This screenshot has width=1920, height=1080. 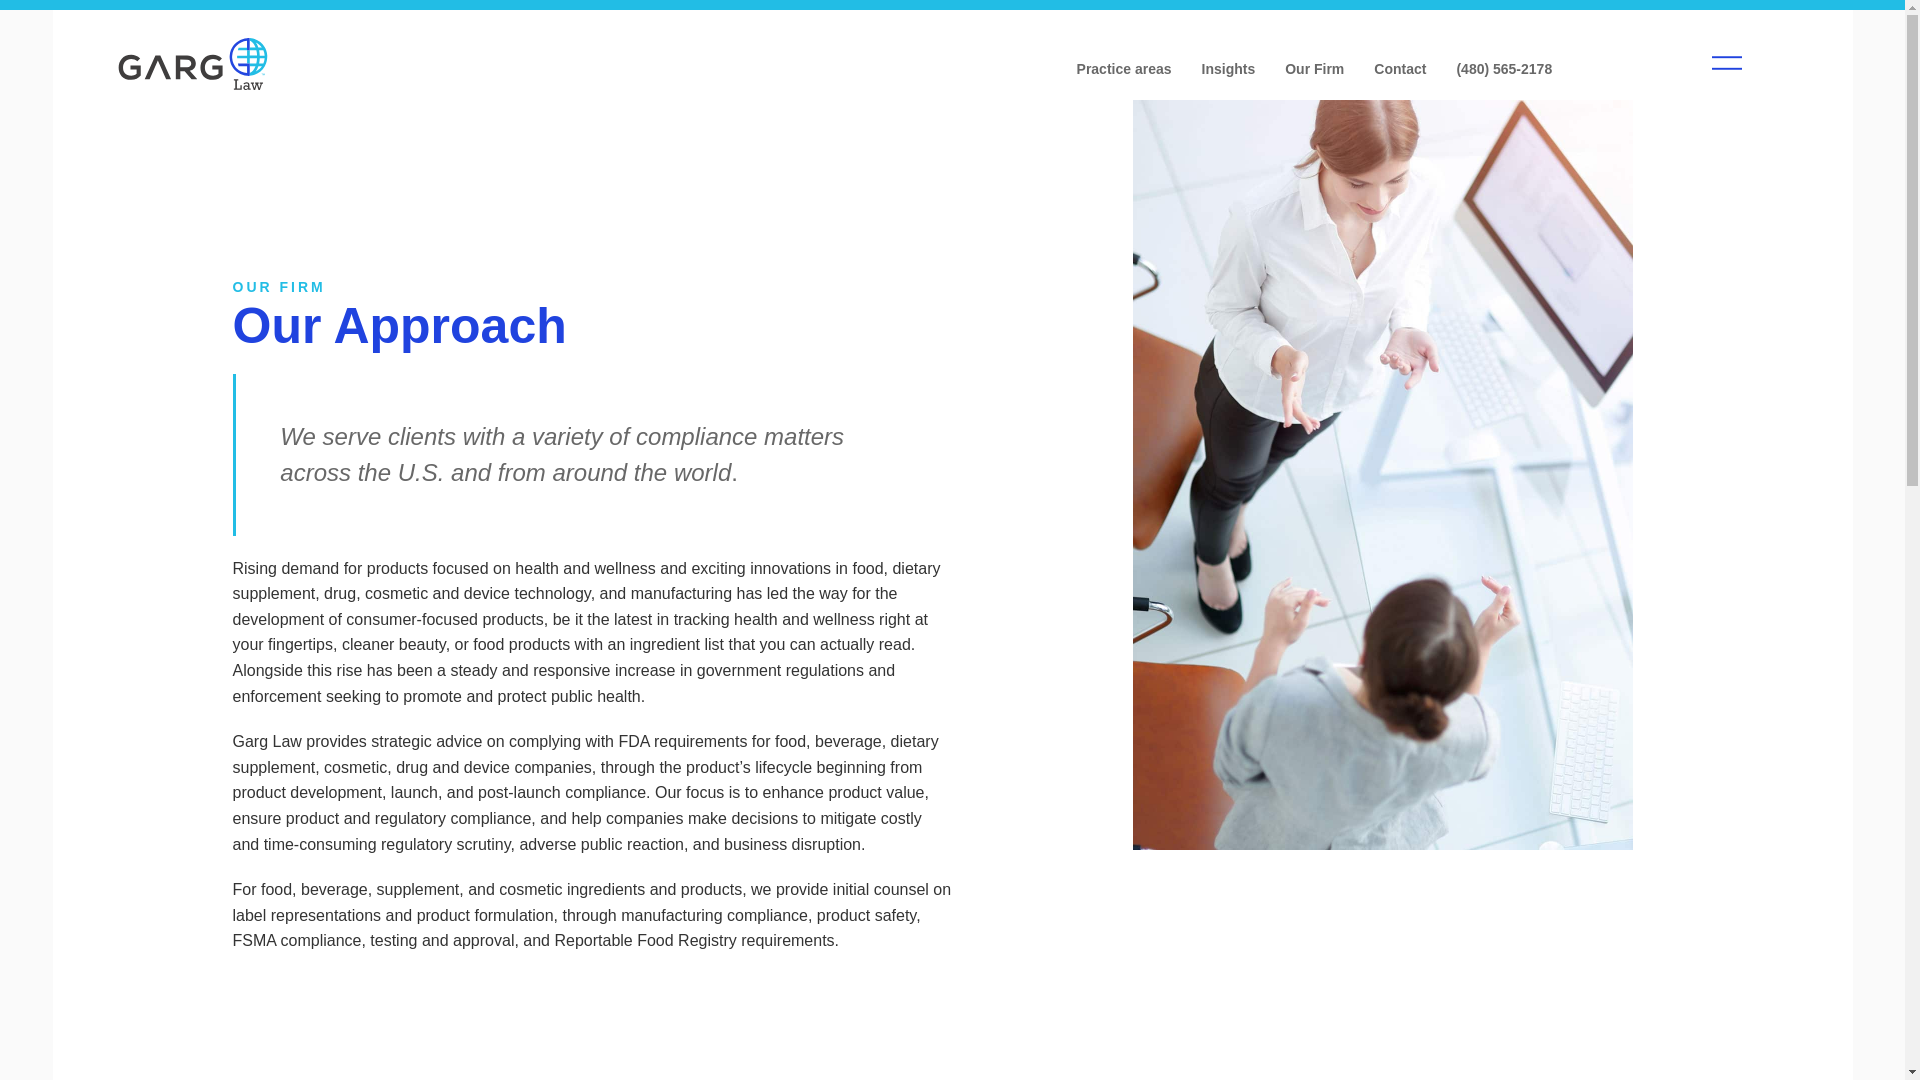 What do you see at coordinates (1124, 68) in the screenshot?
I see `Practice areas` at bounding box center [1124, 68].